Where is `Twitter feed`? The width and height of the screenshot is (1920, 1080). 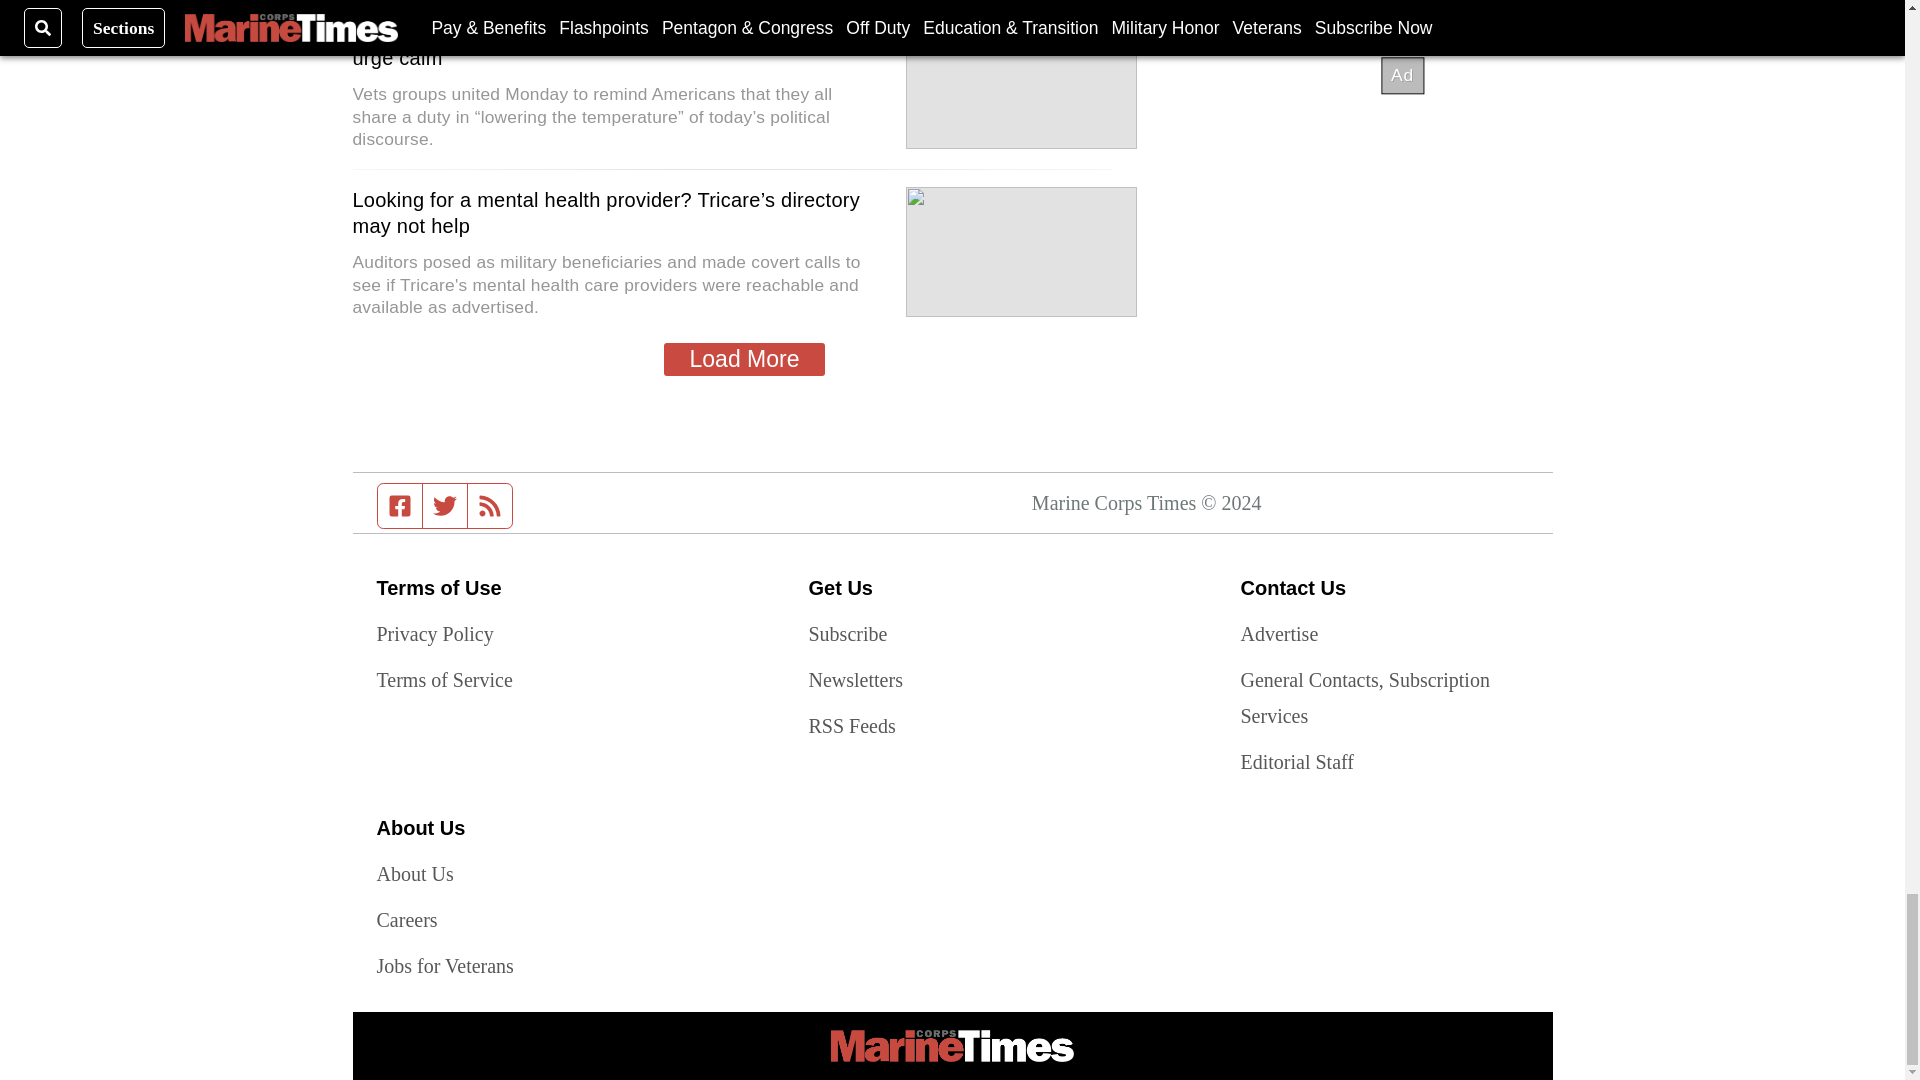 Twitter feed is located at coordinates (444, 506).